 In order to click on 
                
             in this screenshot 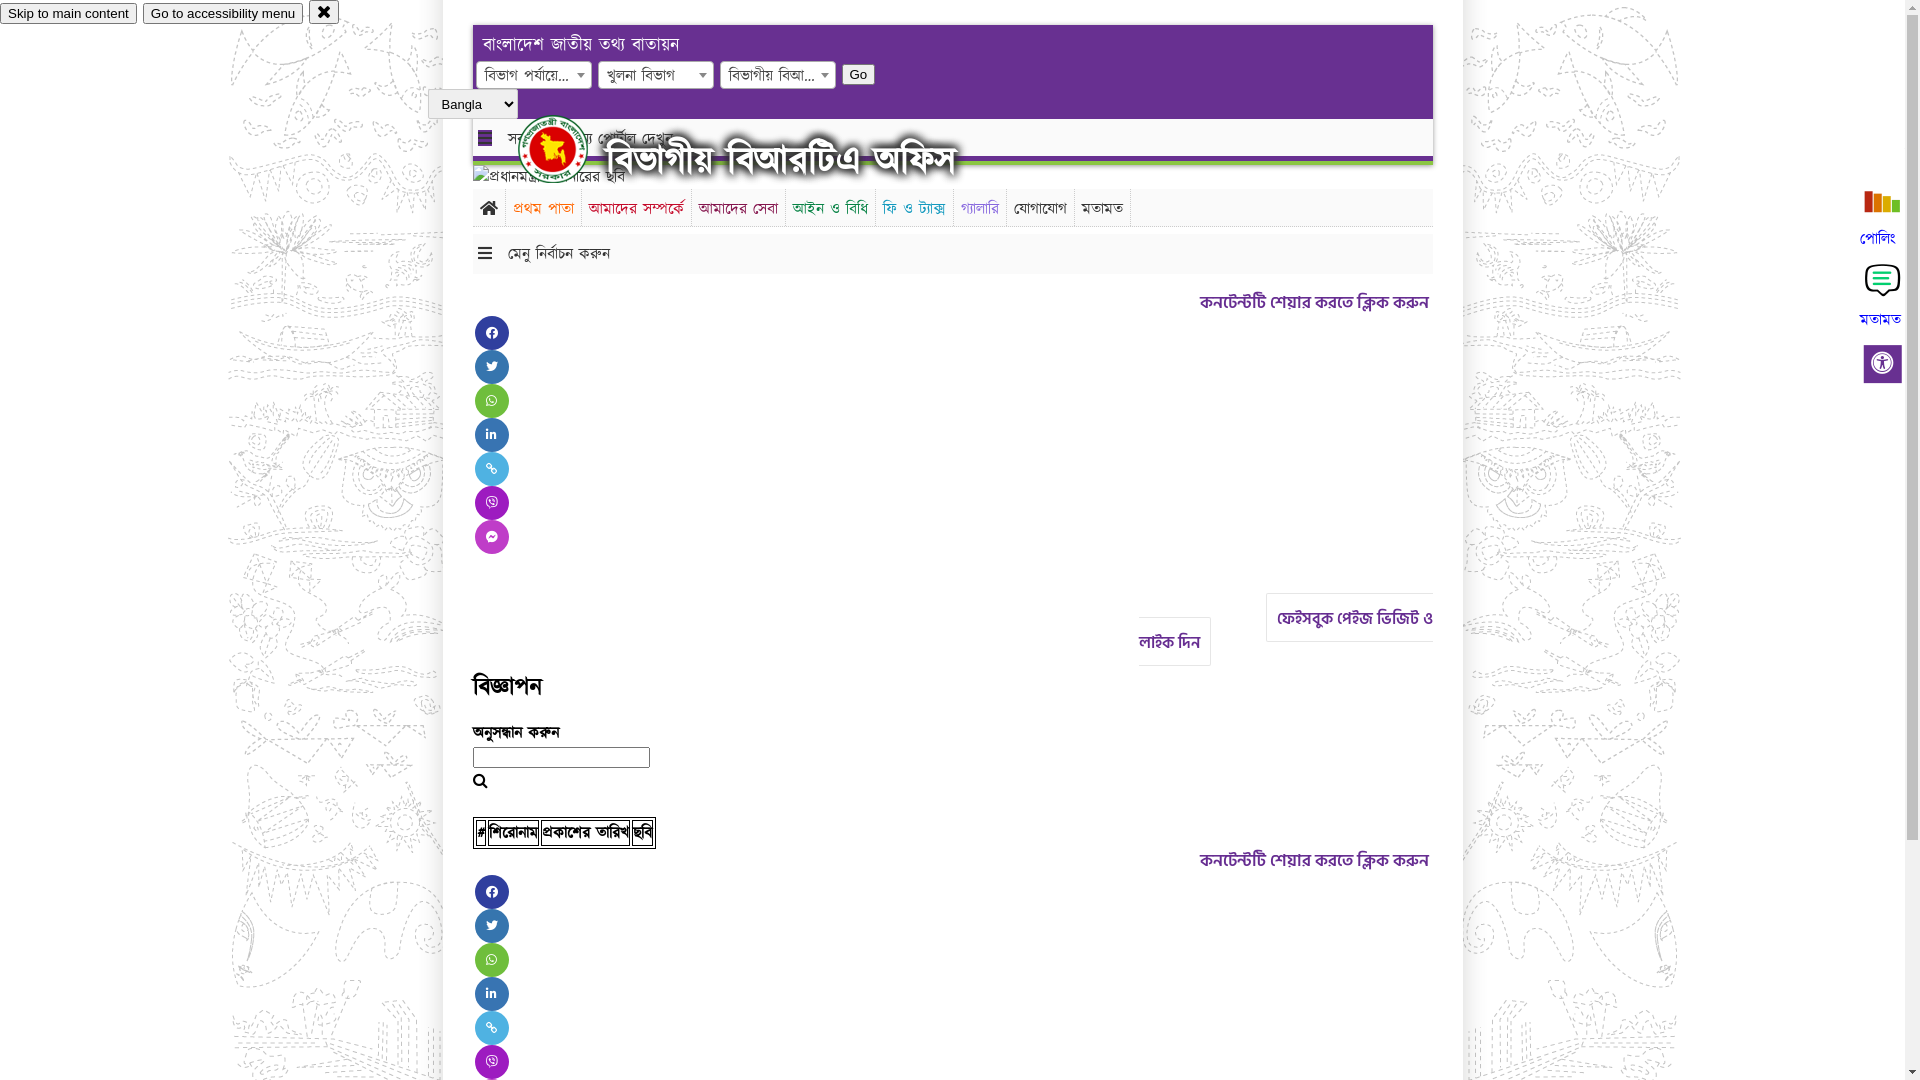, I will do `click(570, 149)`.